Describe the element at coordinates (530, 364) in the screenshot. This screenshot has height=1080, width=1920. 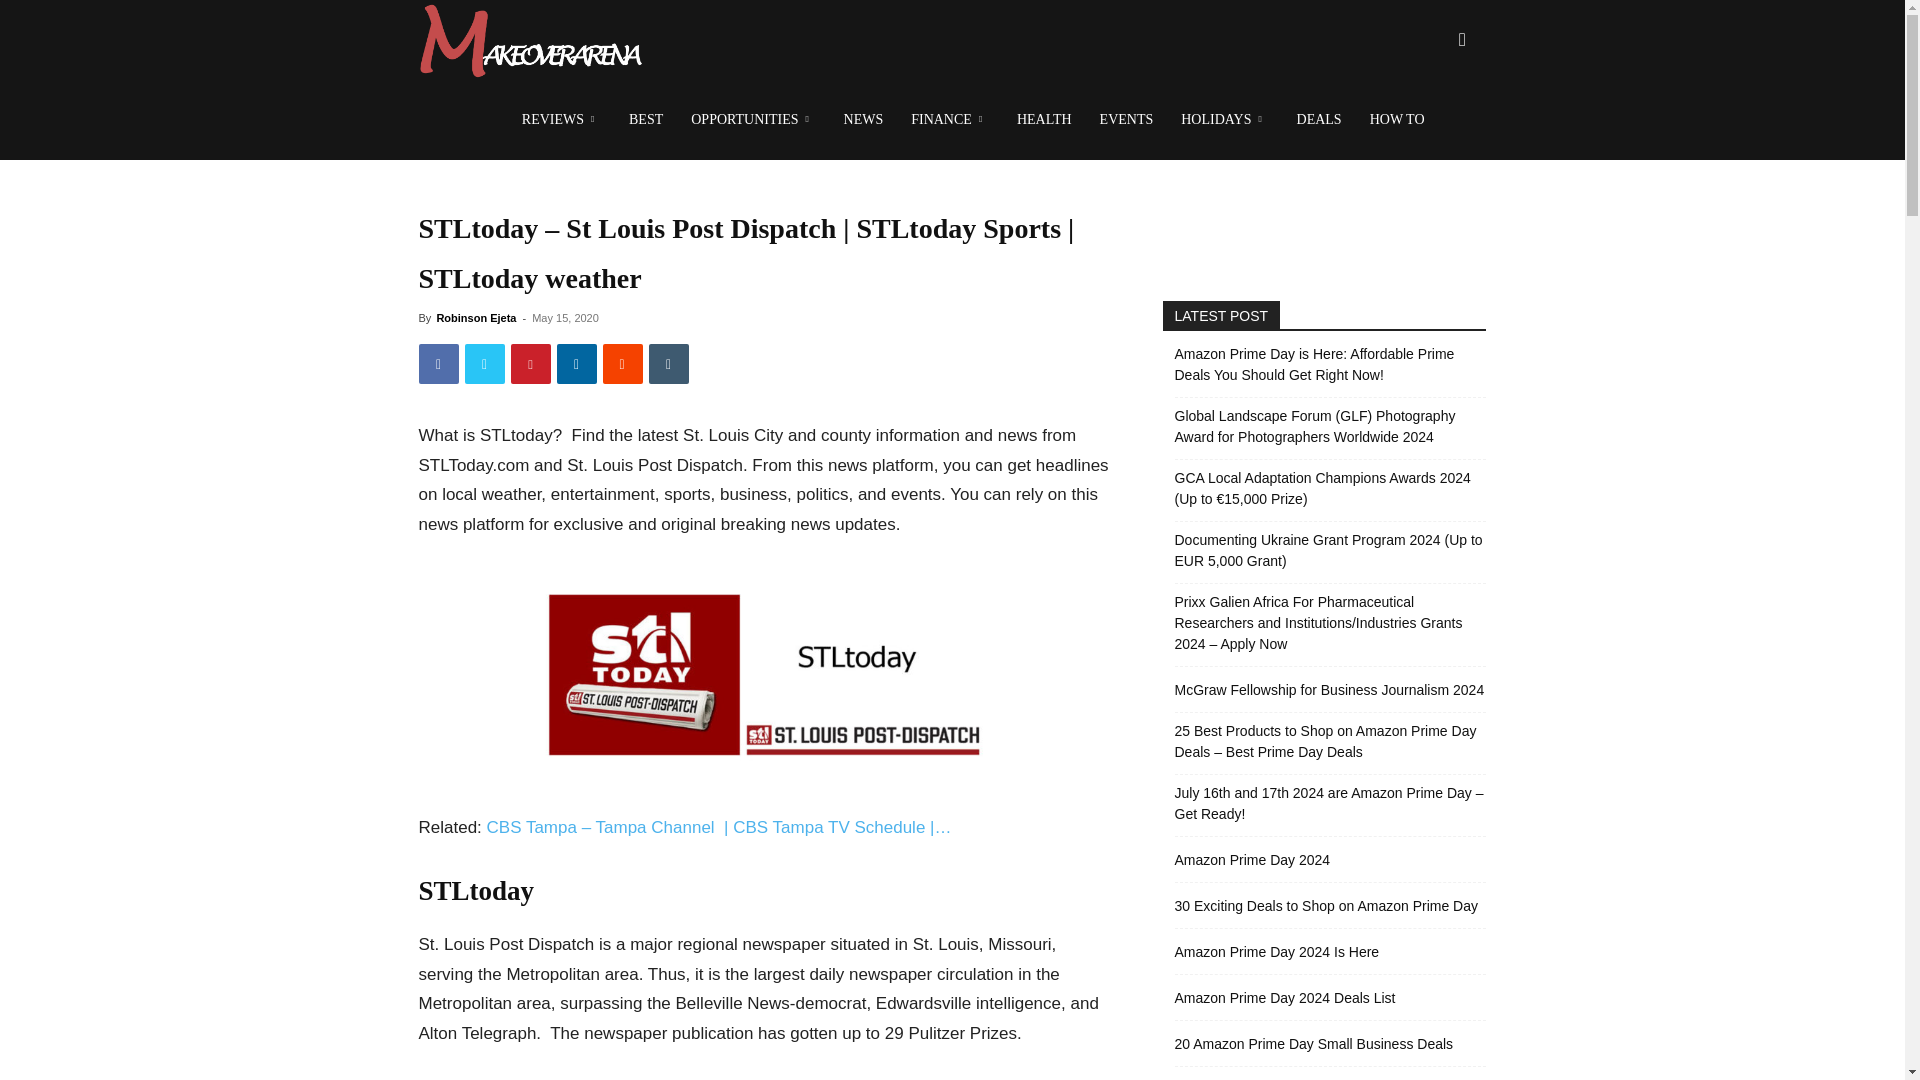
I see `Pinterest` at that location.